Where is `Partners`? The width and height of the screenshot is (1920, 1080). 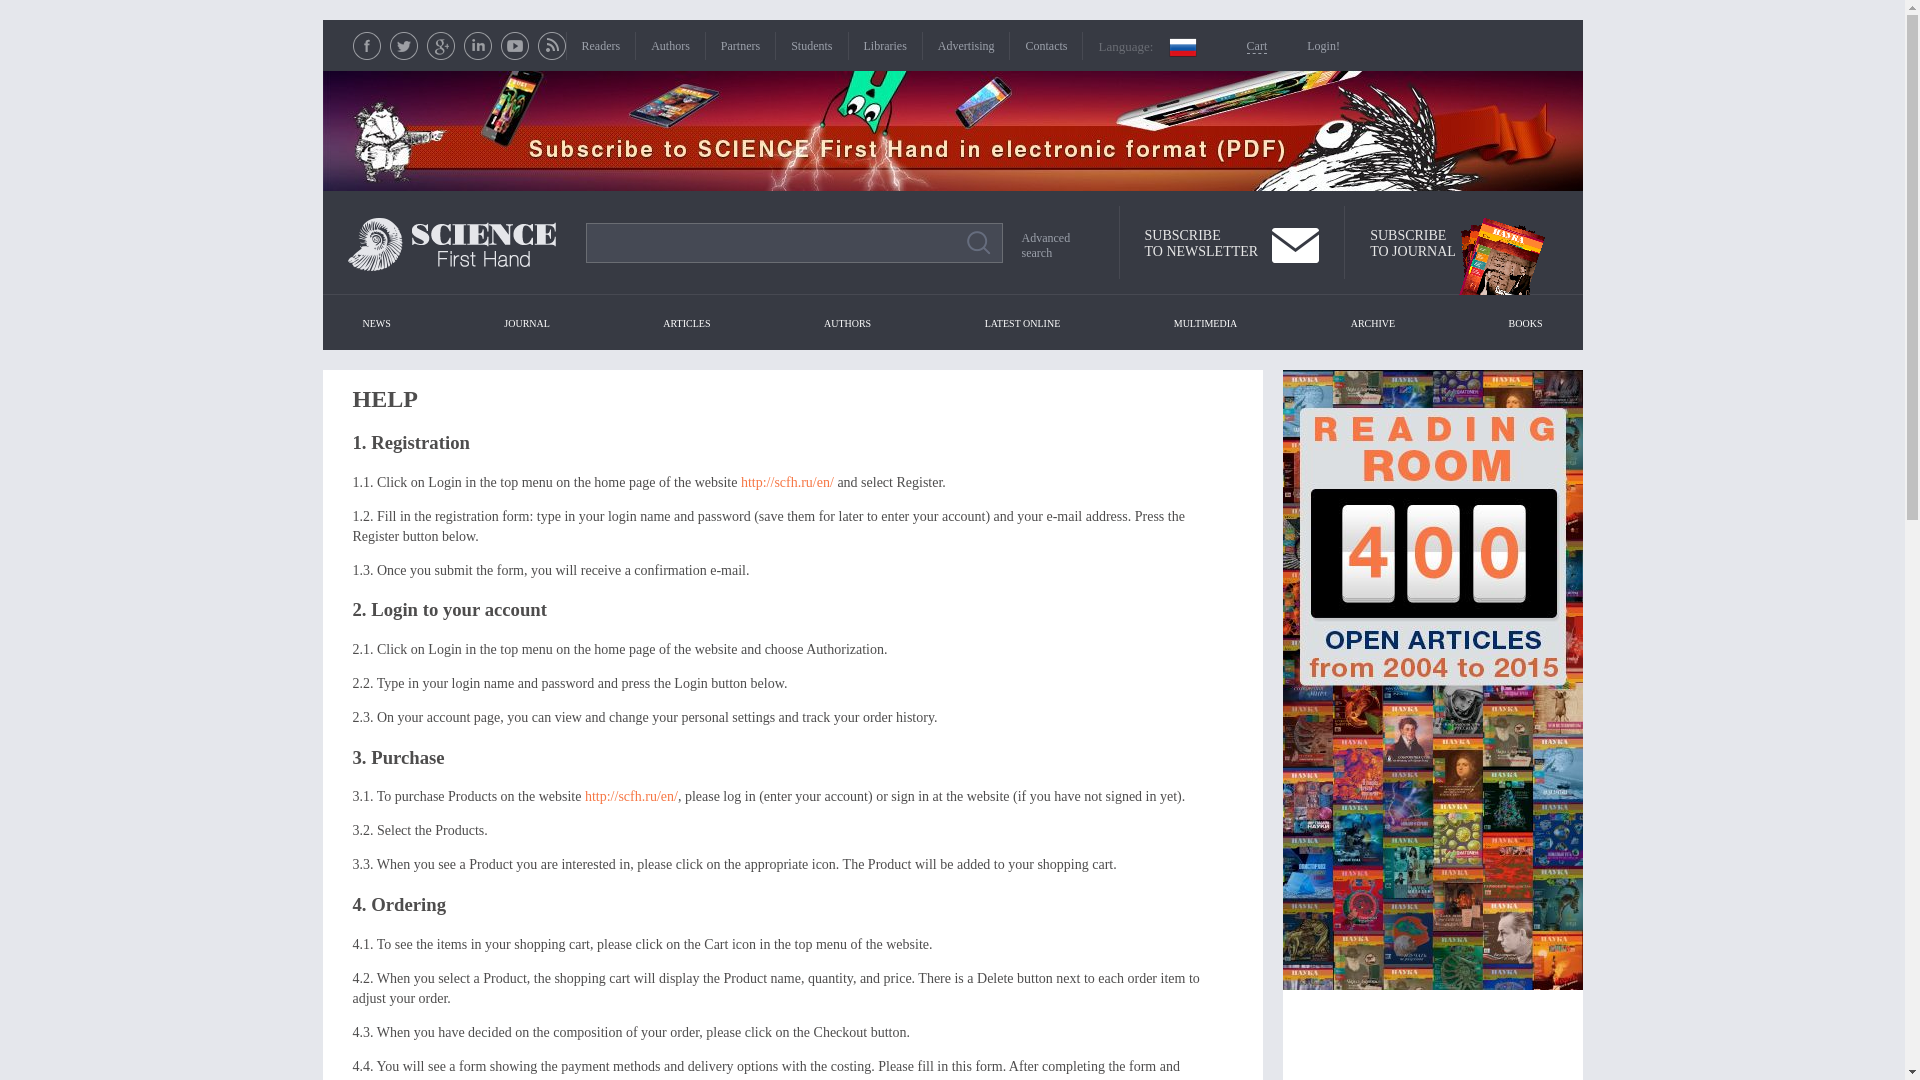
Partners is located at coordinates (740, 45).